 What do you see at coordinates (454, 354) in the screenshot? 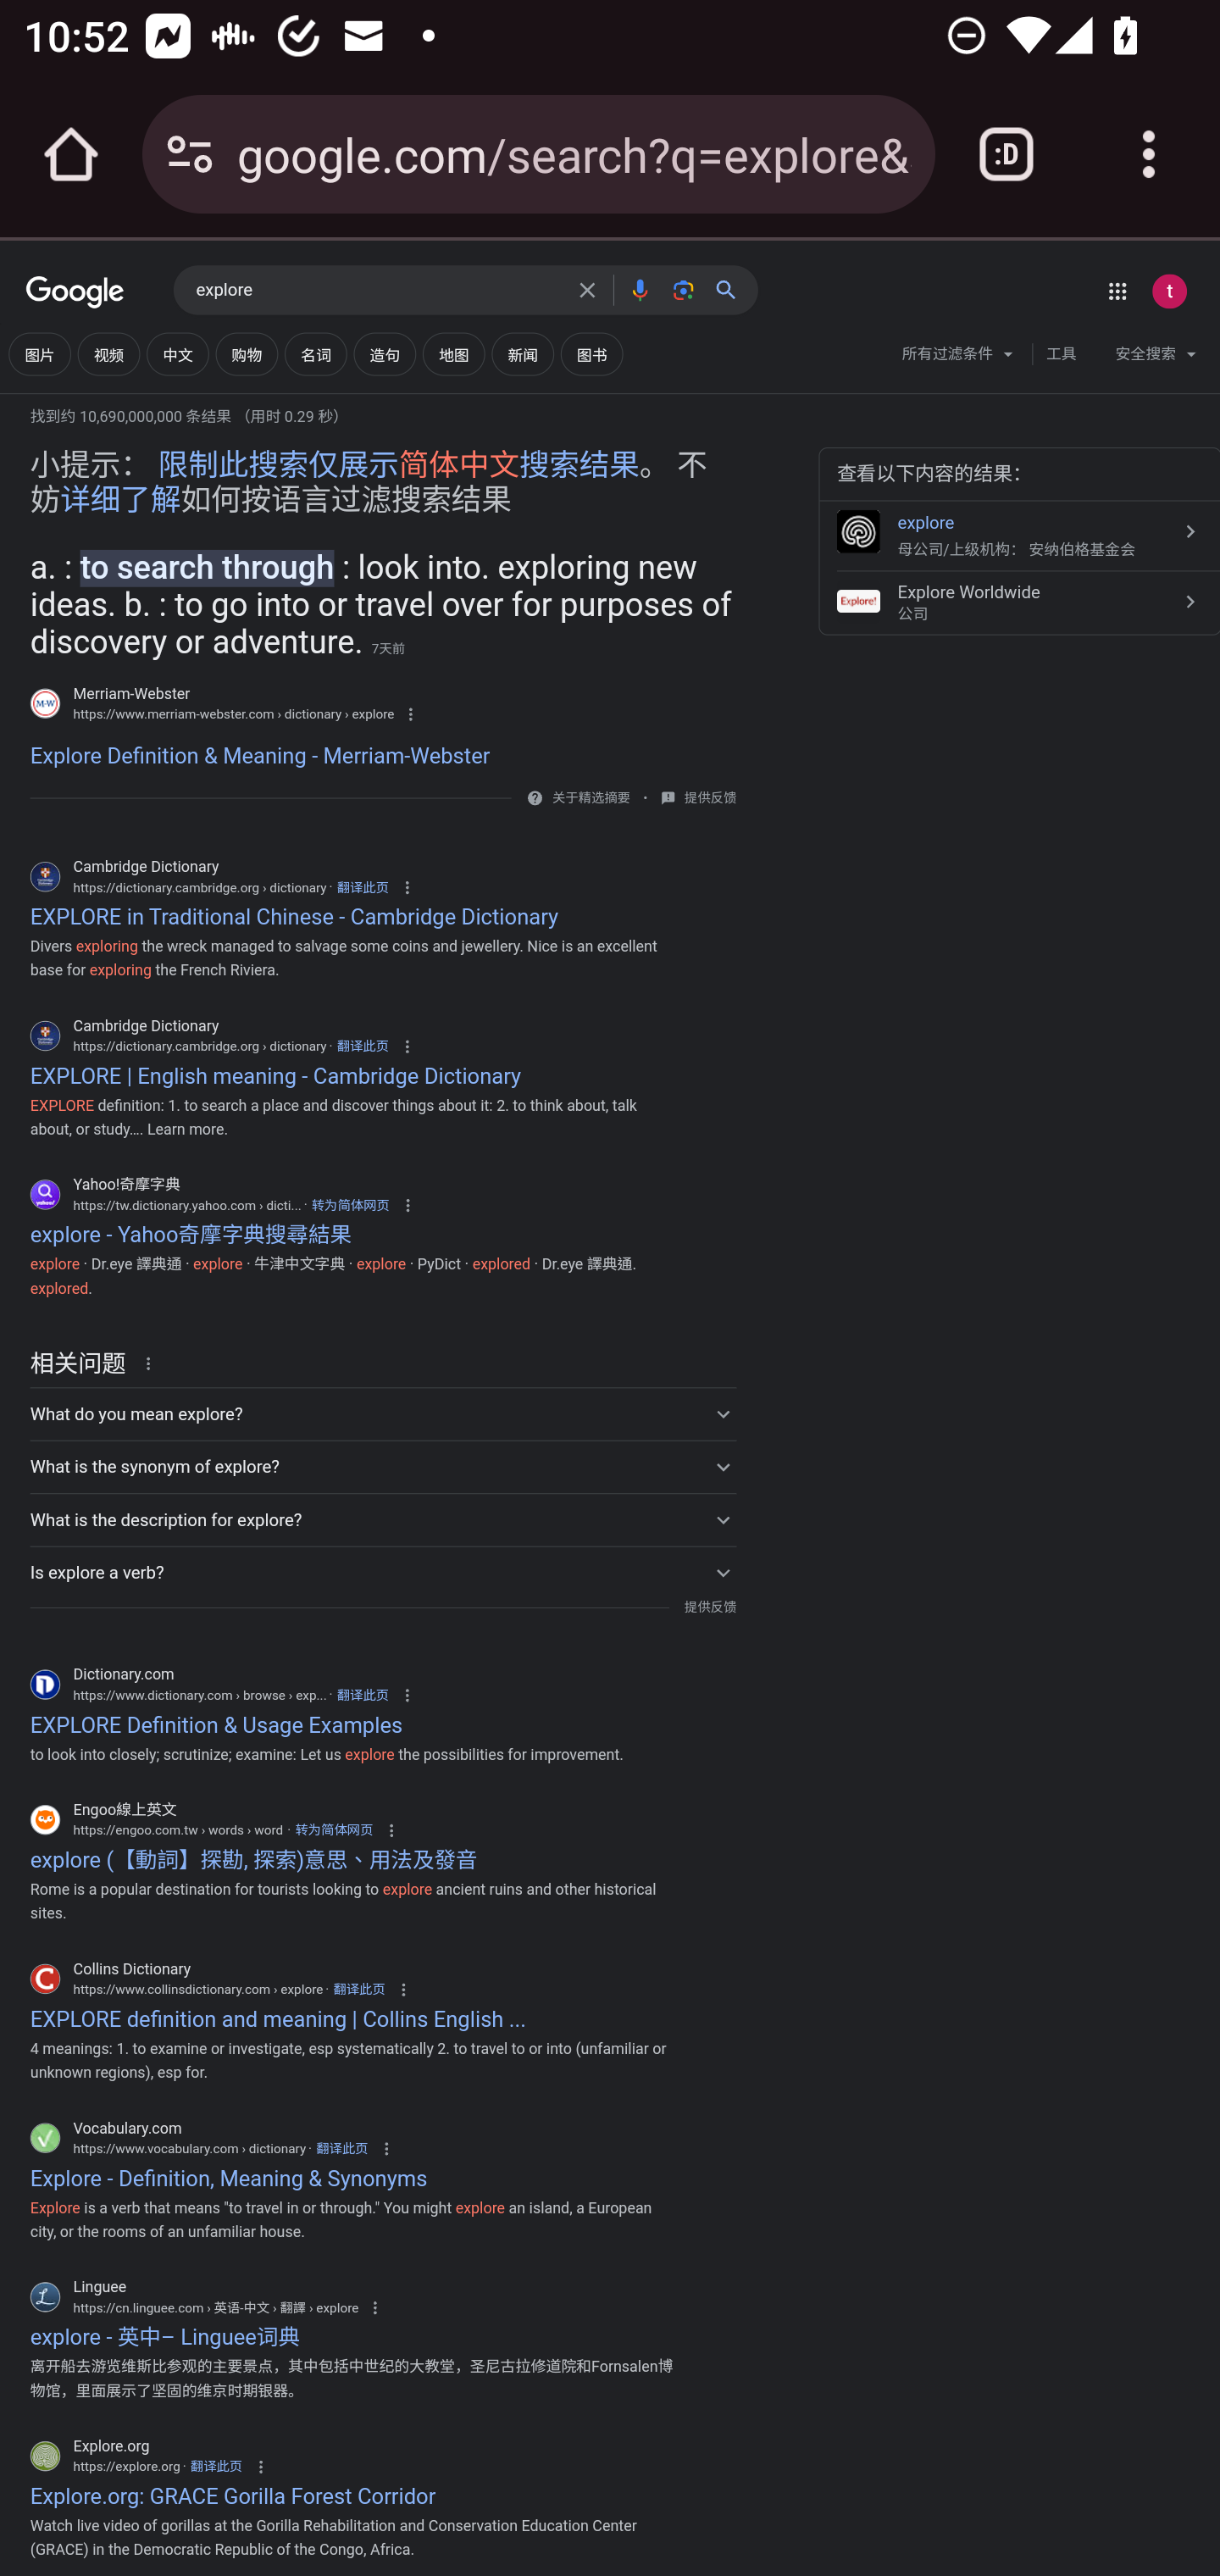
I see `地图` at bounding box center [454, 354].